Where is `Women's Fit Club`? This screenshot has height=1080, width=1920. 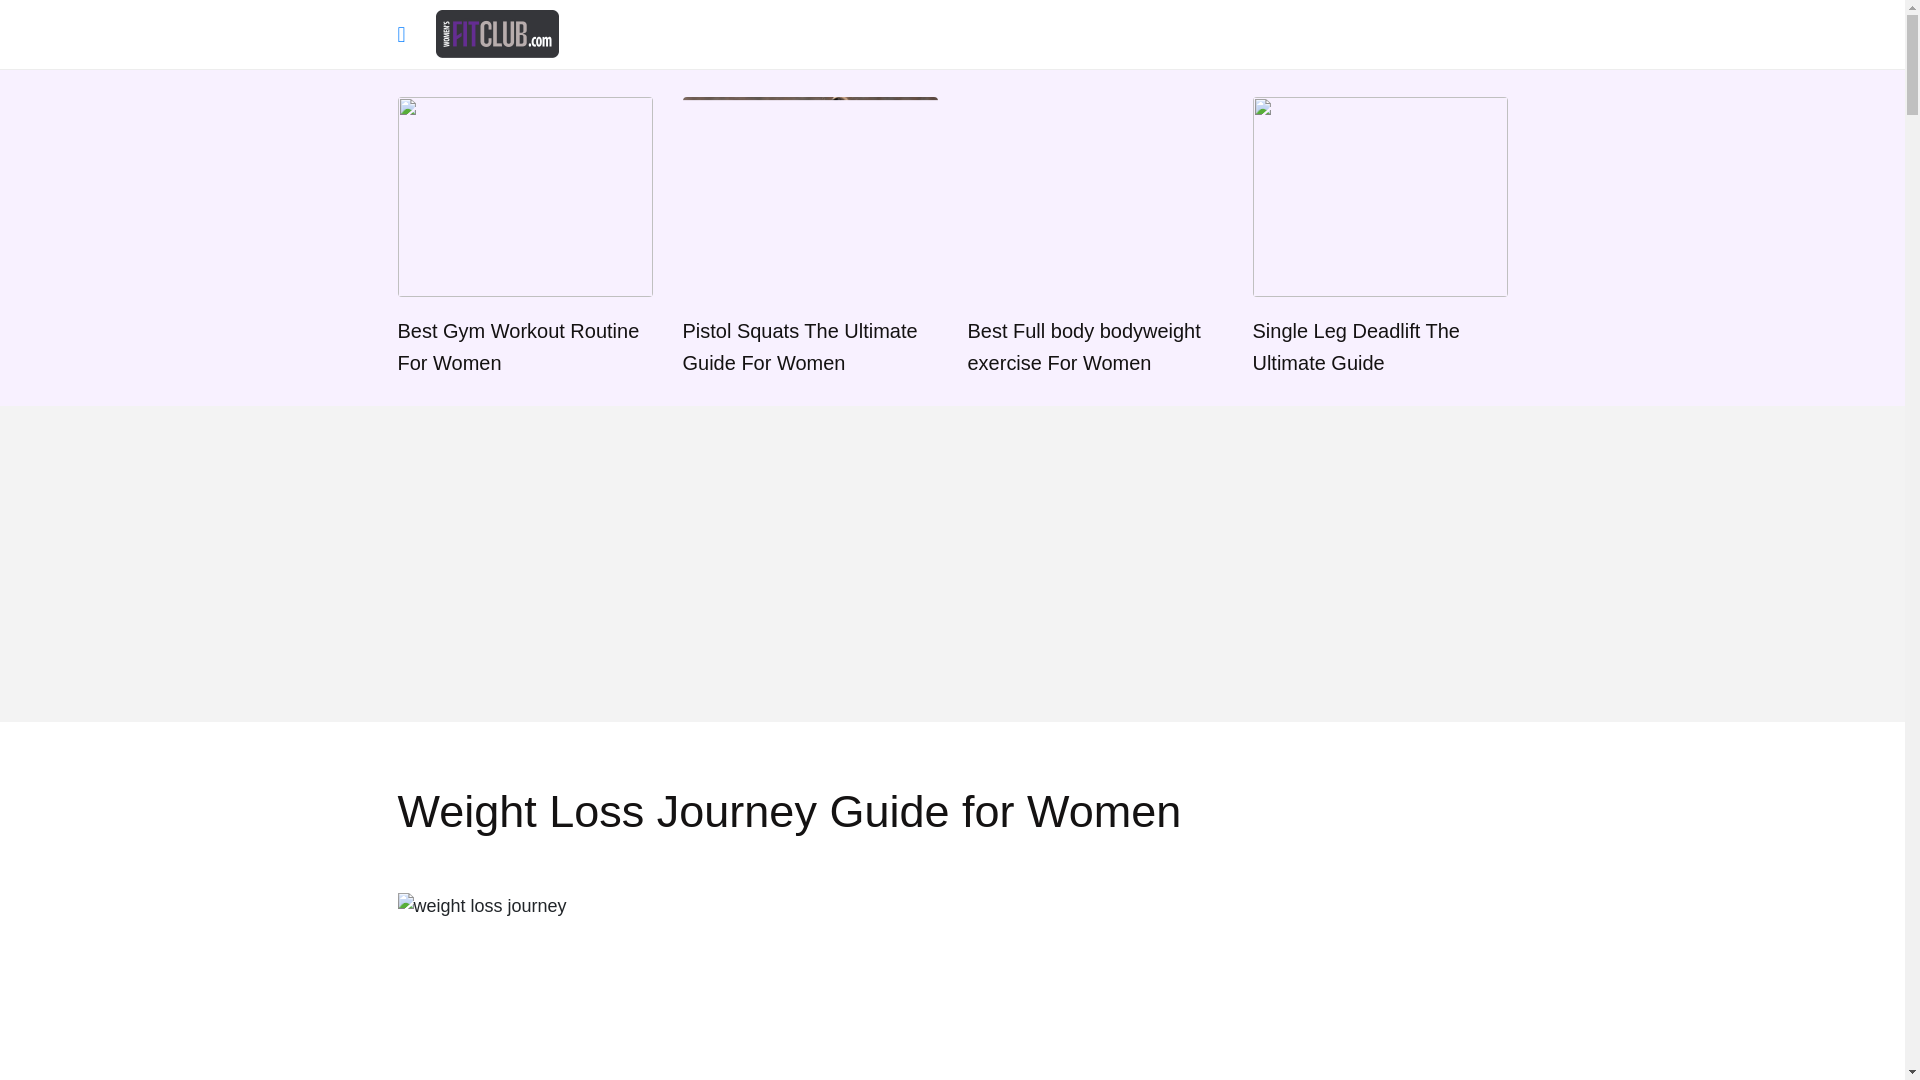
Women's Fit Club is located at coordinates (496, 32).